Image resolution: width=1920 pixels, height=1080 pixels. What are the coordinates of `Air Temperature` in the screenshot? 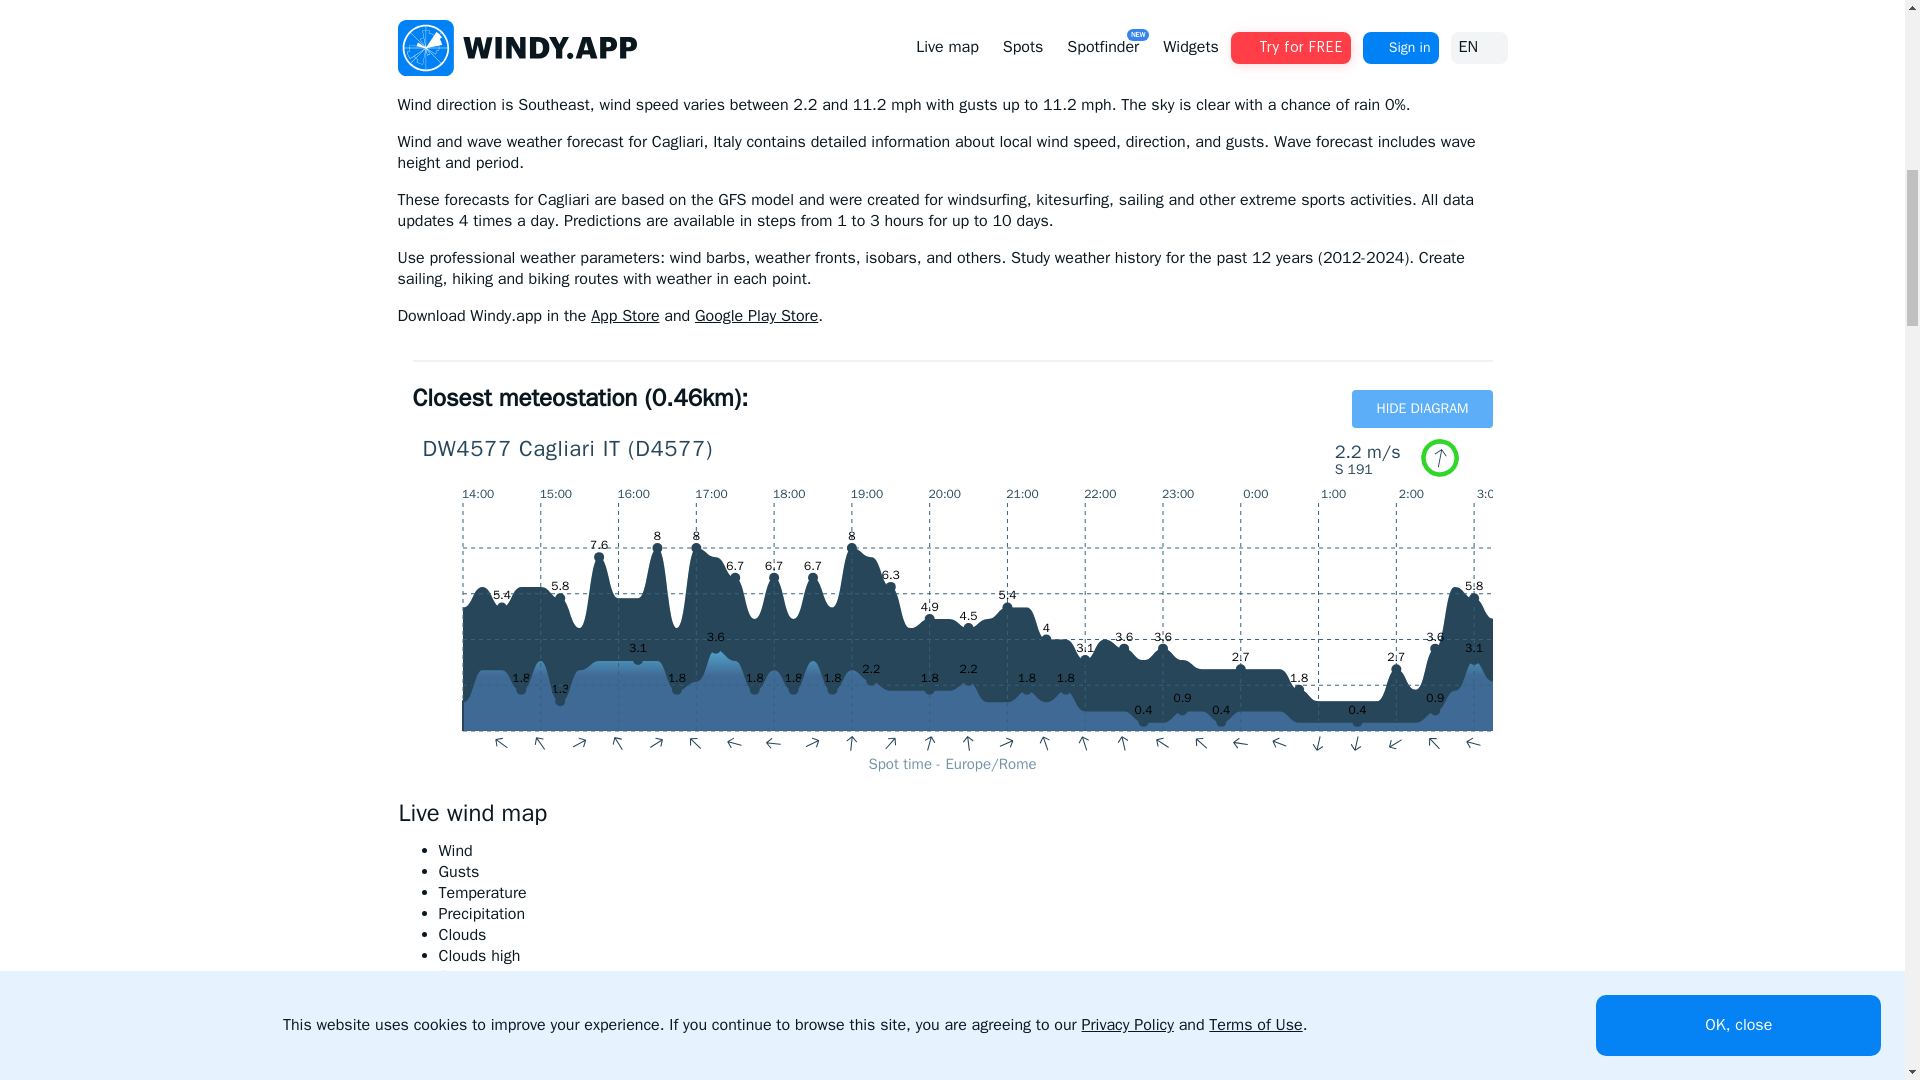 It's located at (971, 893).